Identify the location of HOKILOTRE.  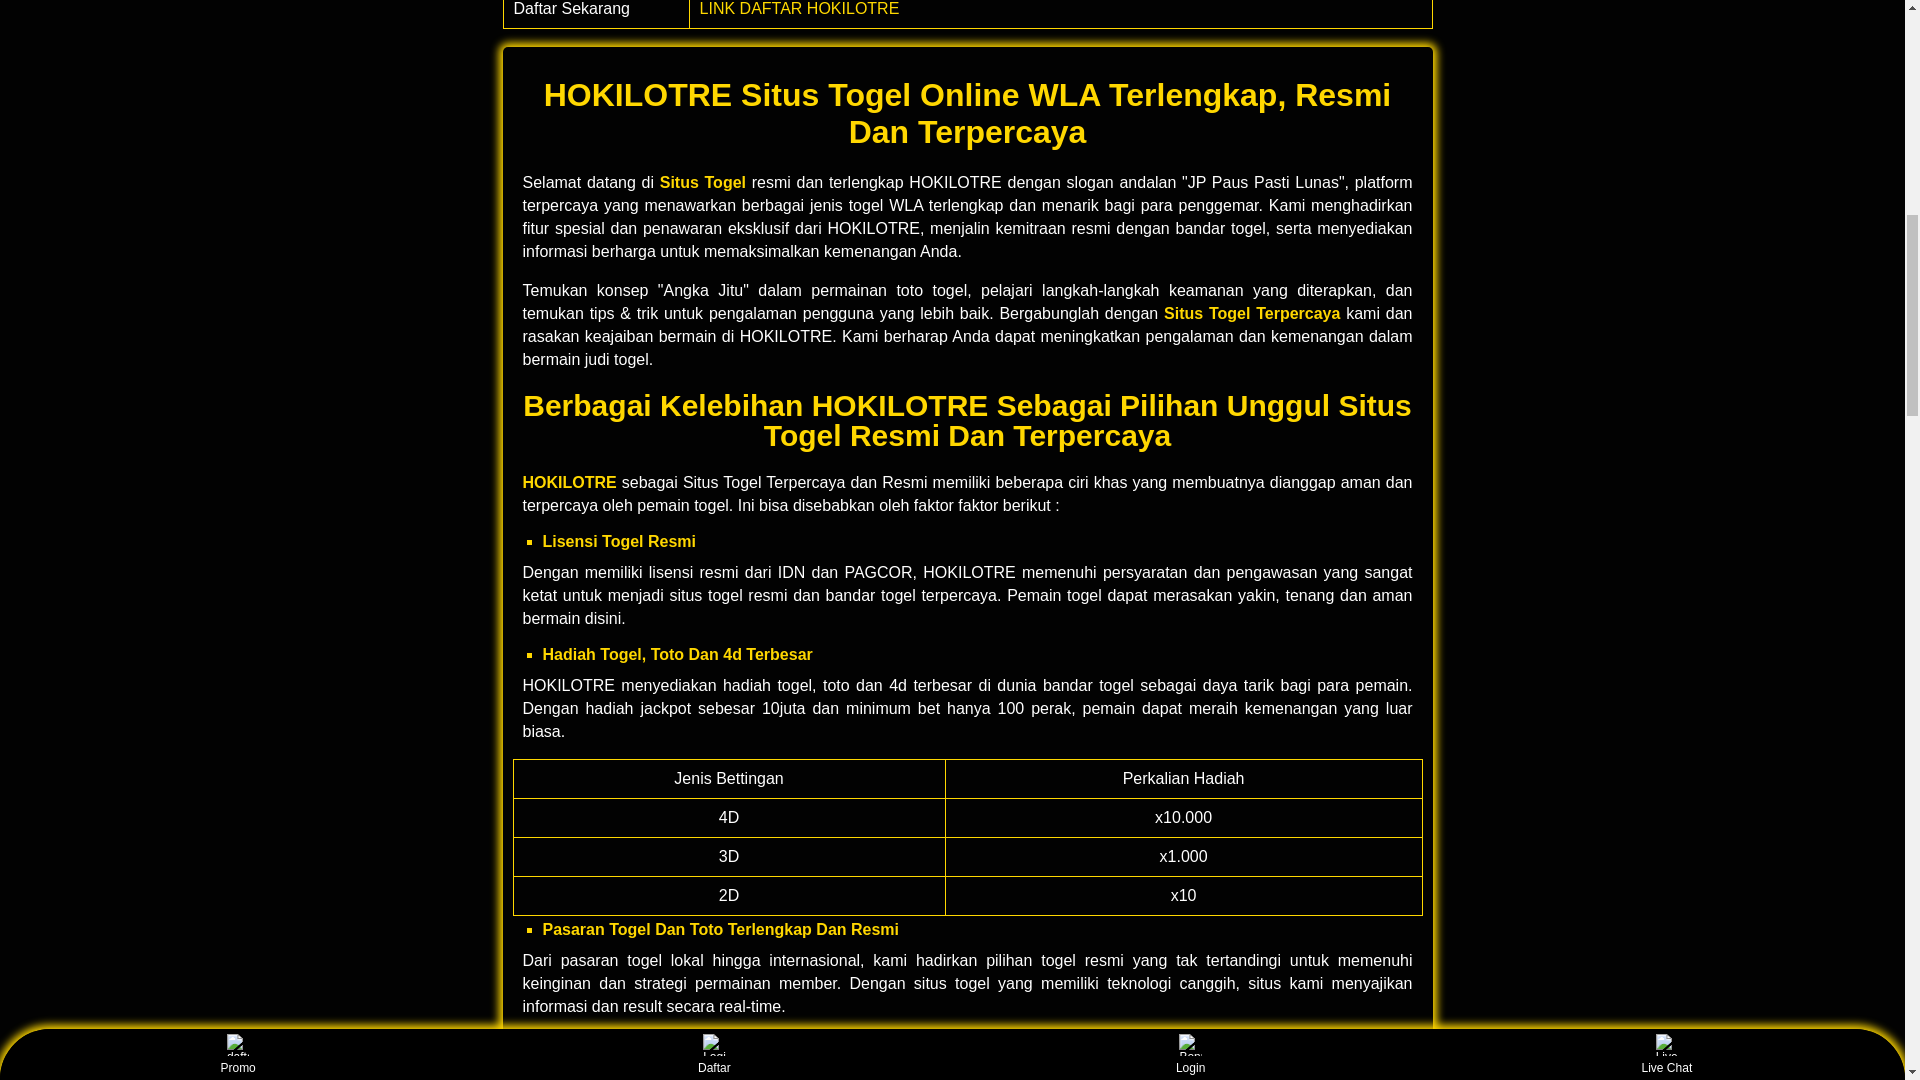
(569, 482).